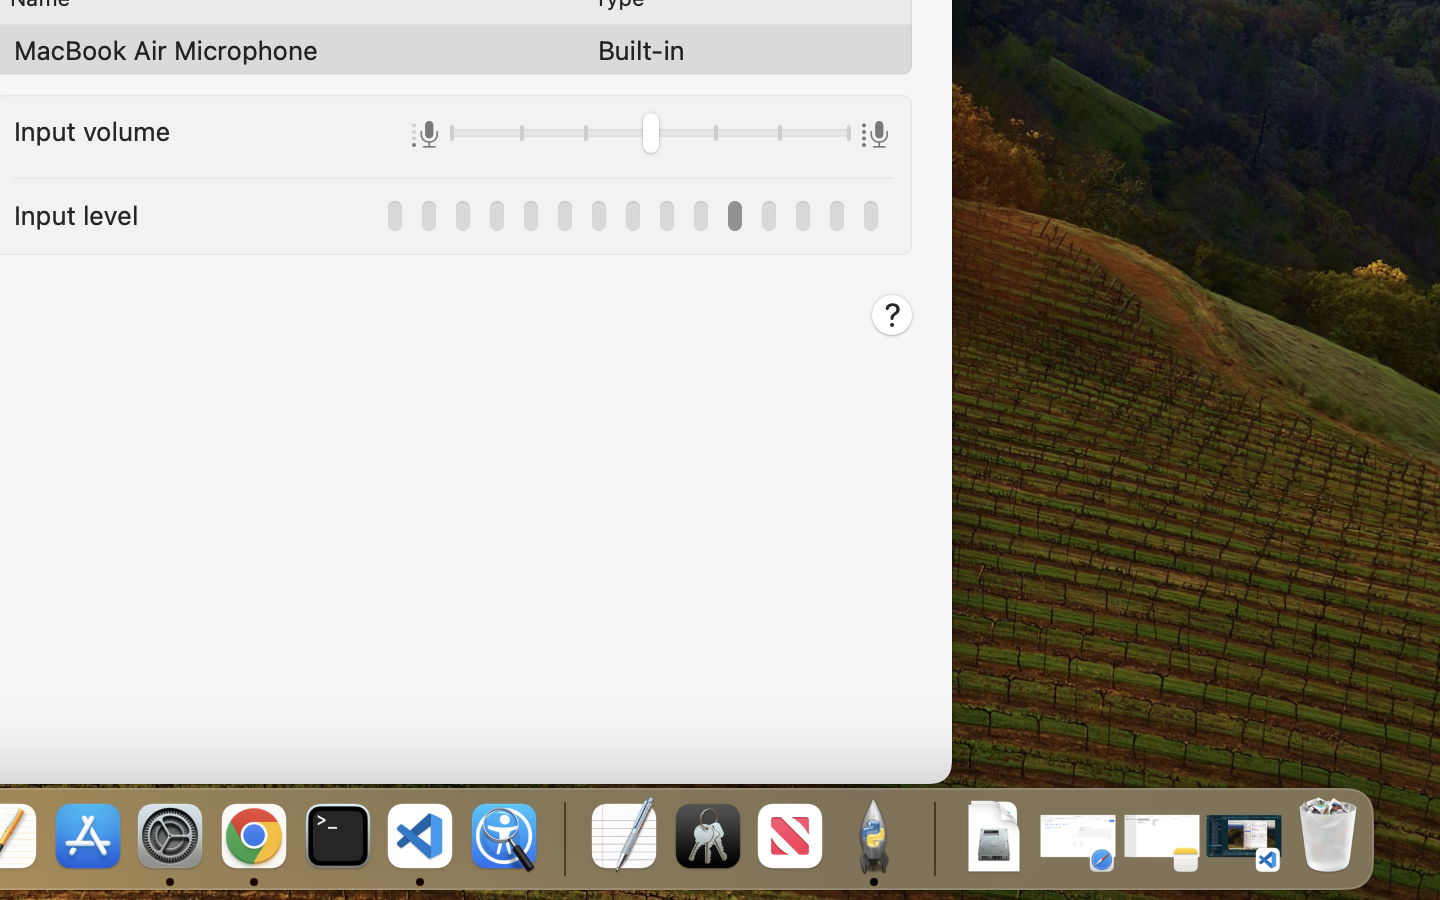 The image size is (1440, 900). I want to click on Input level, so click(76, 214).